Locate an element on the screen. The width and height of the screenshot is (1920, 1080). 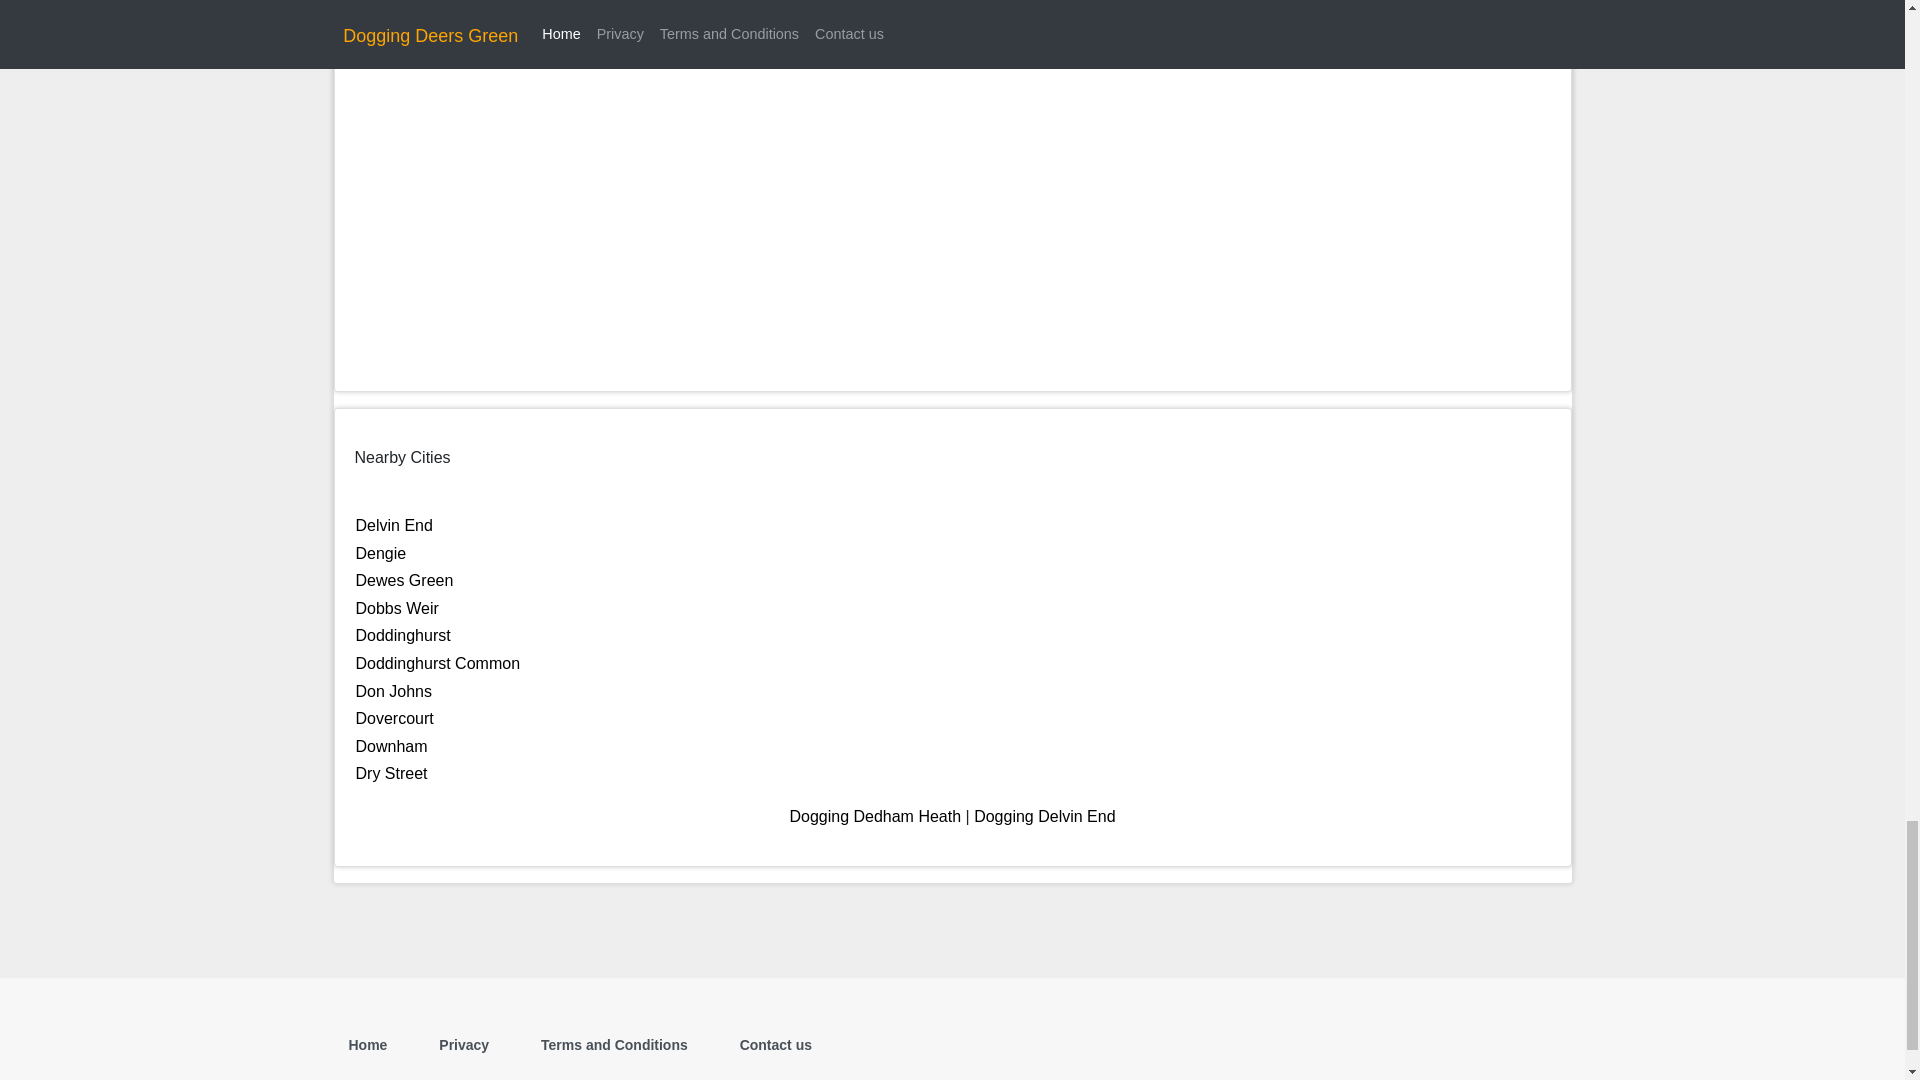
Dengie is located at coordinates (381, 553).